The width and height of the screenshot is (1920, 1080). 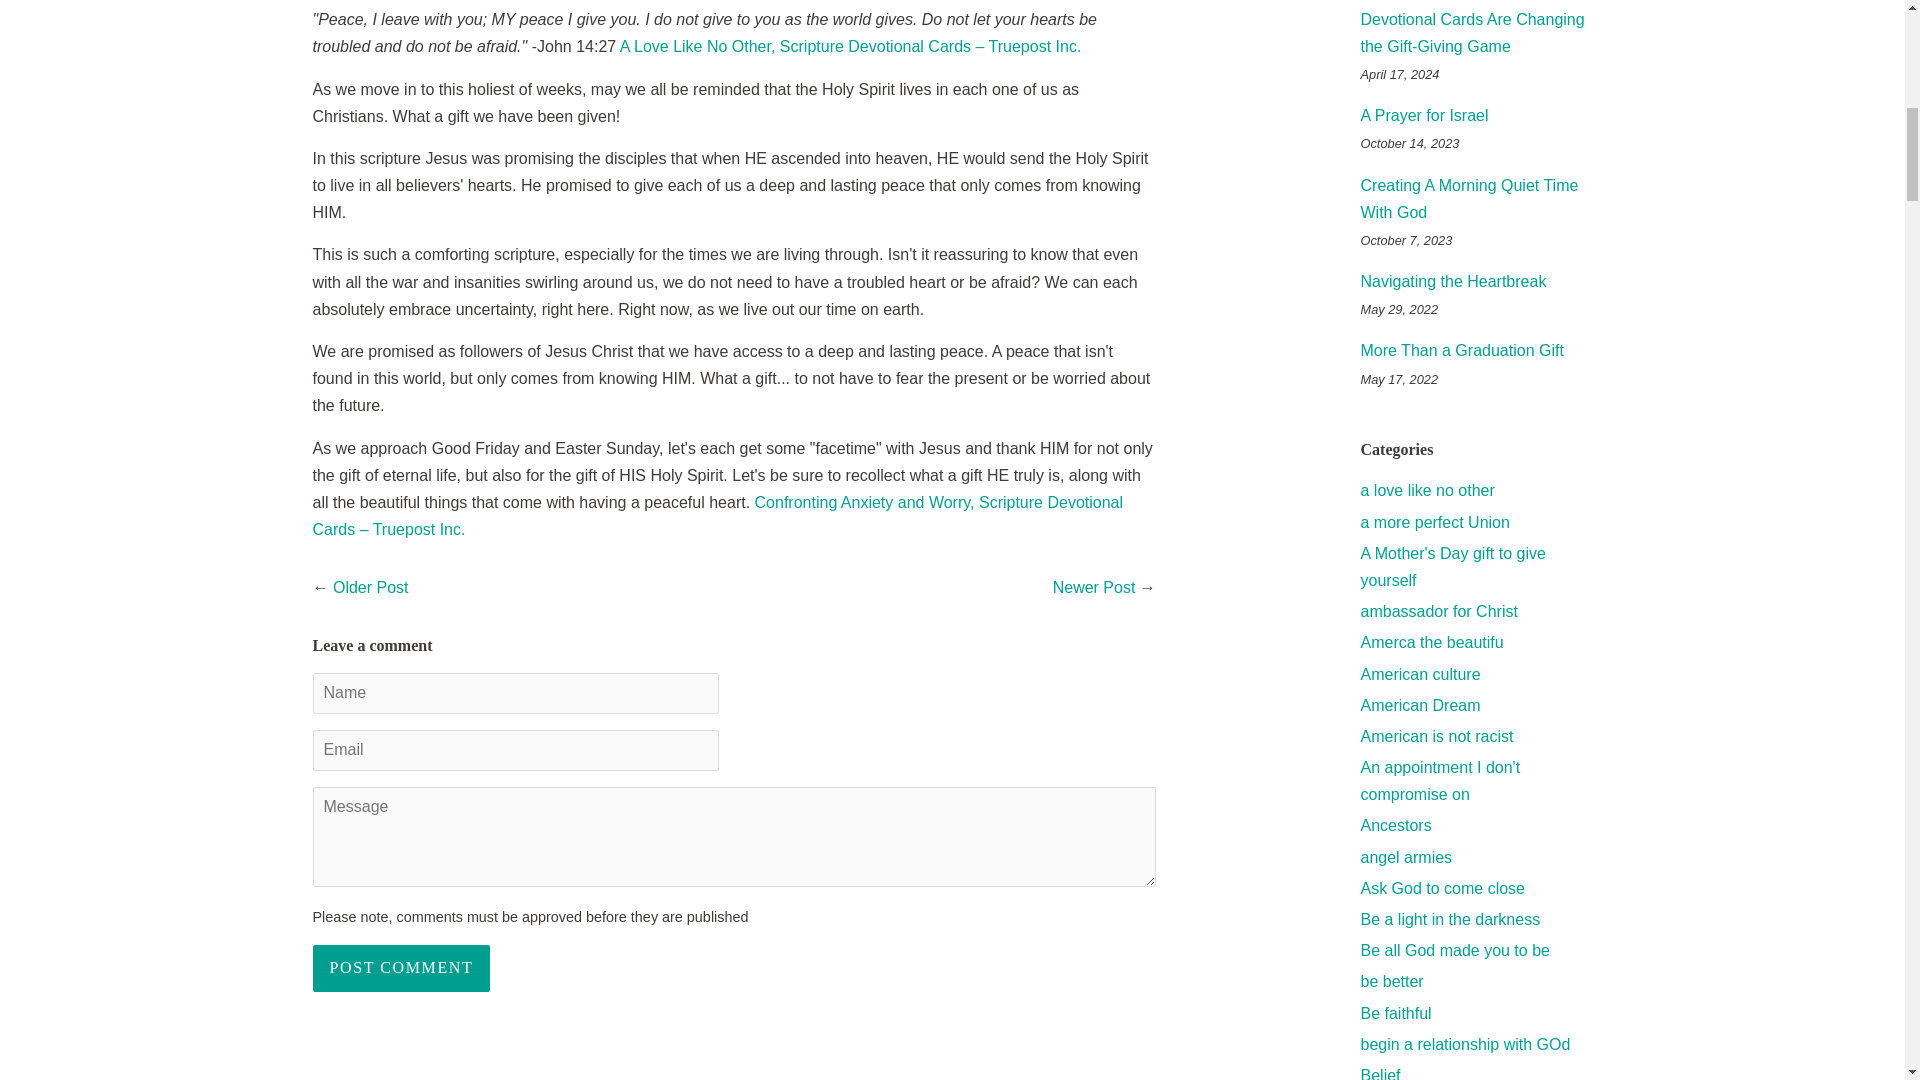 What do you see at coordinates (1440, 781) in the screenshot?
I see `Show articles tagged An appointment I don't compromise on` at bounding box center [1440, 781].